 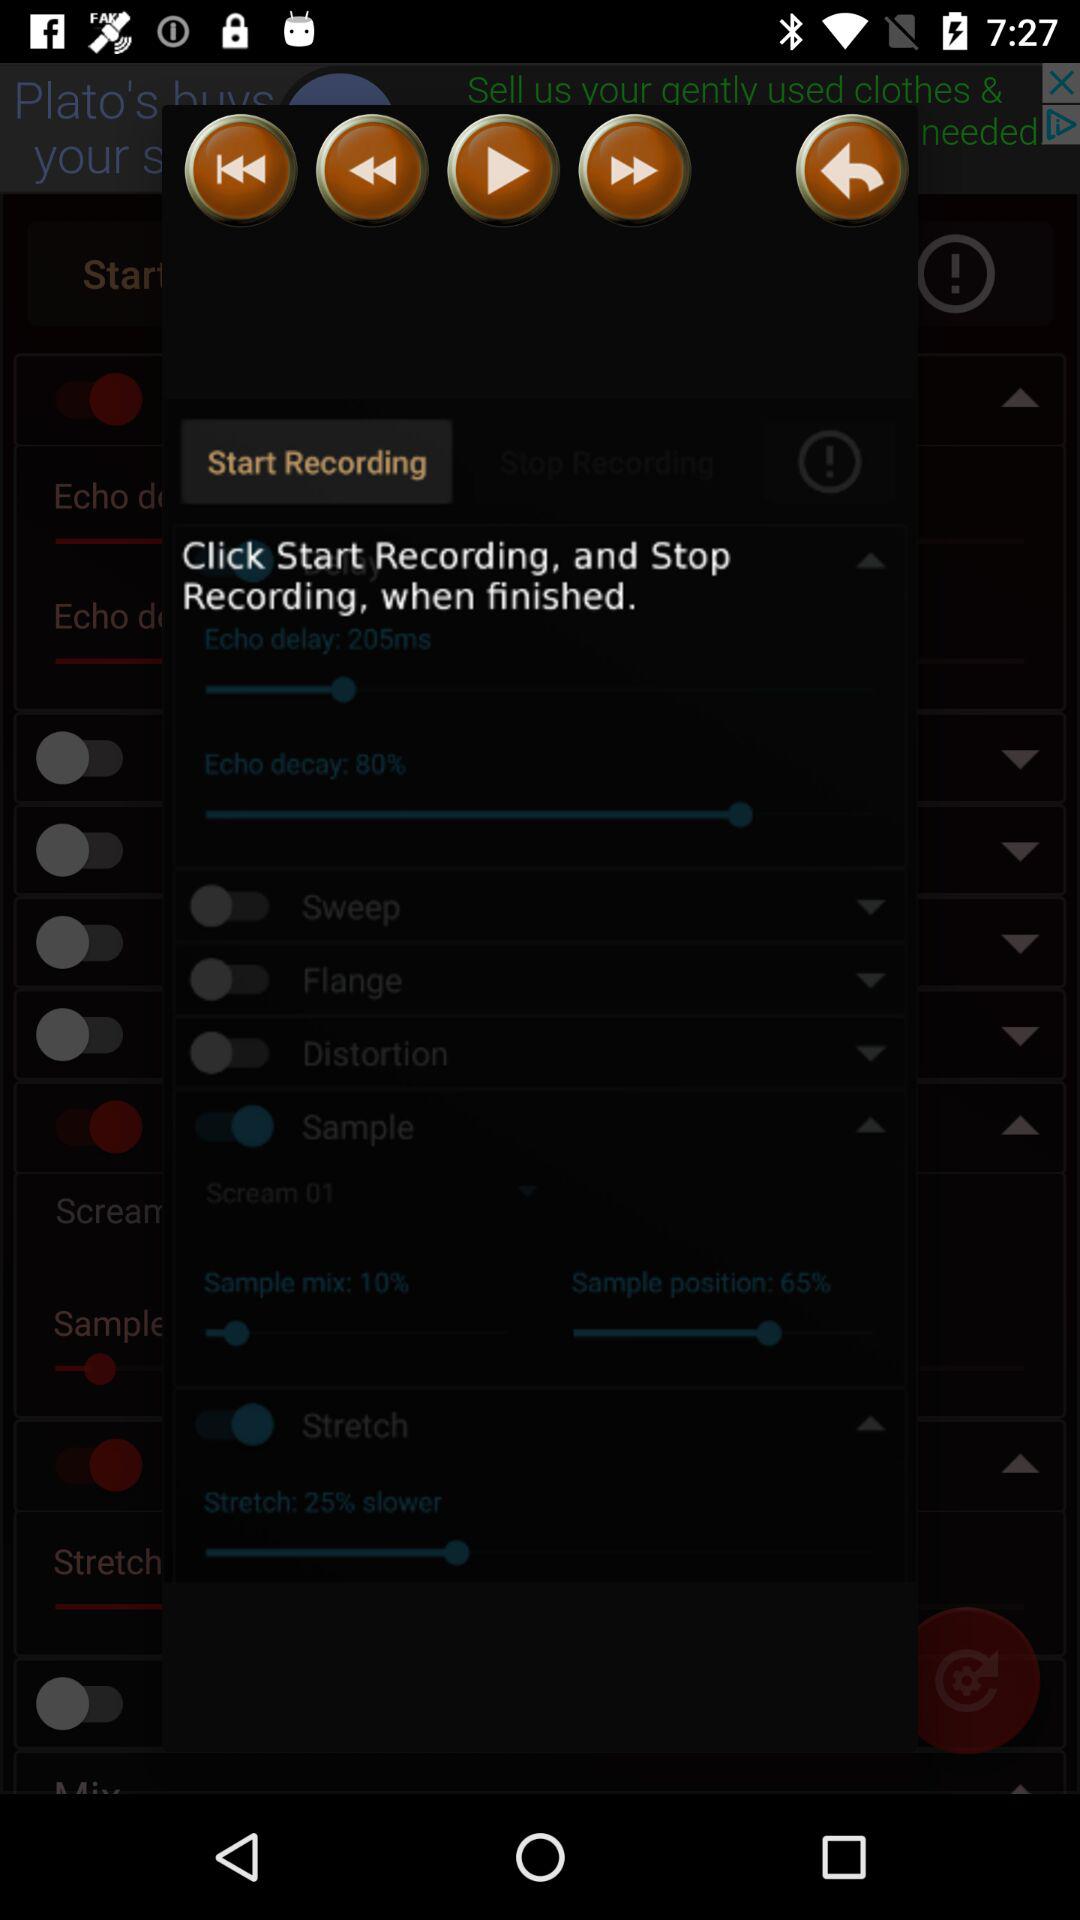 What do you see at coordinates (372, 170) in the screenshot?
I see `go back` at bounding box center [372, 170].